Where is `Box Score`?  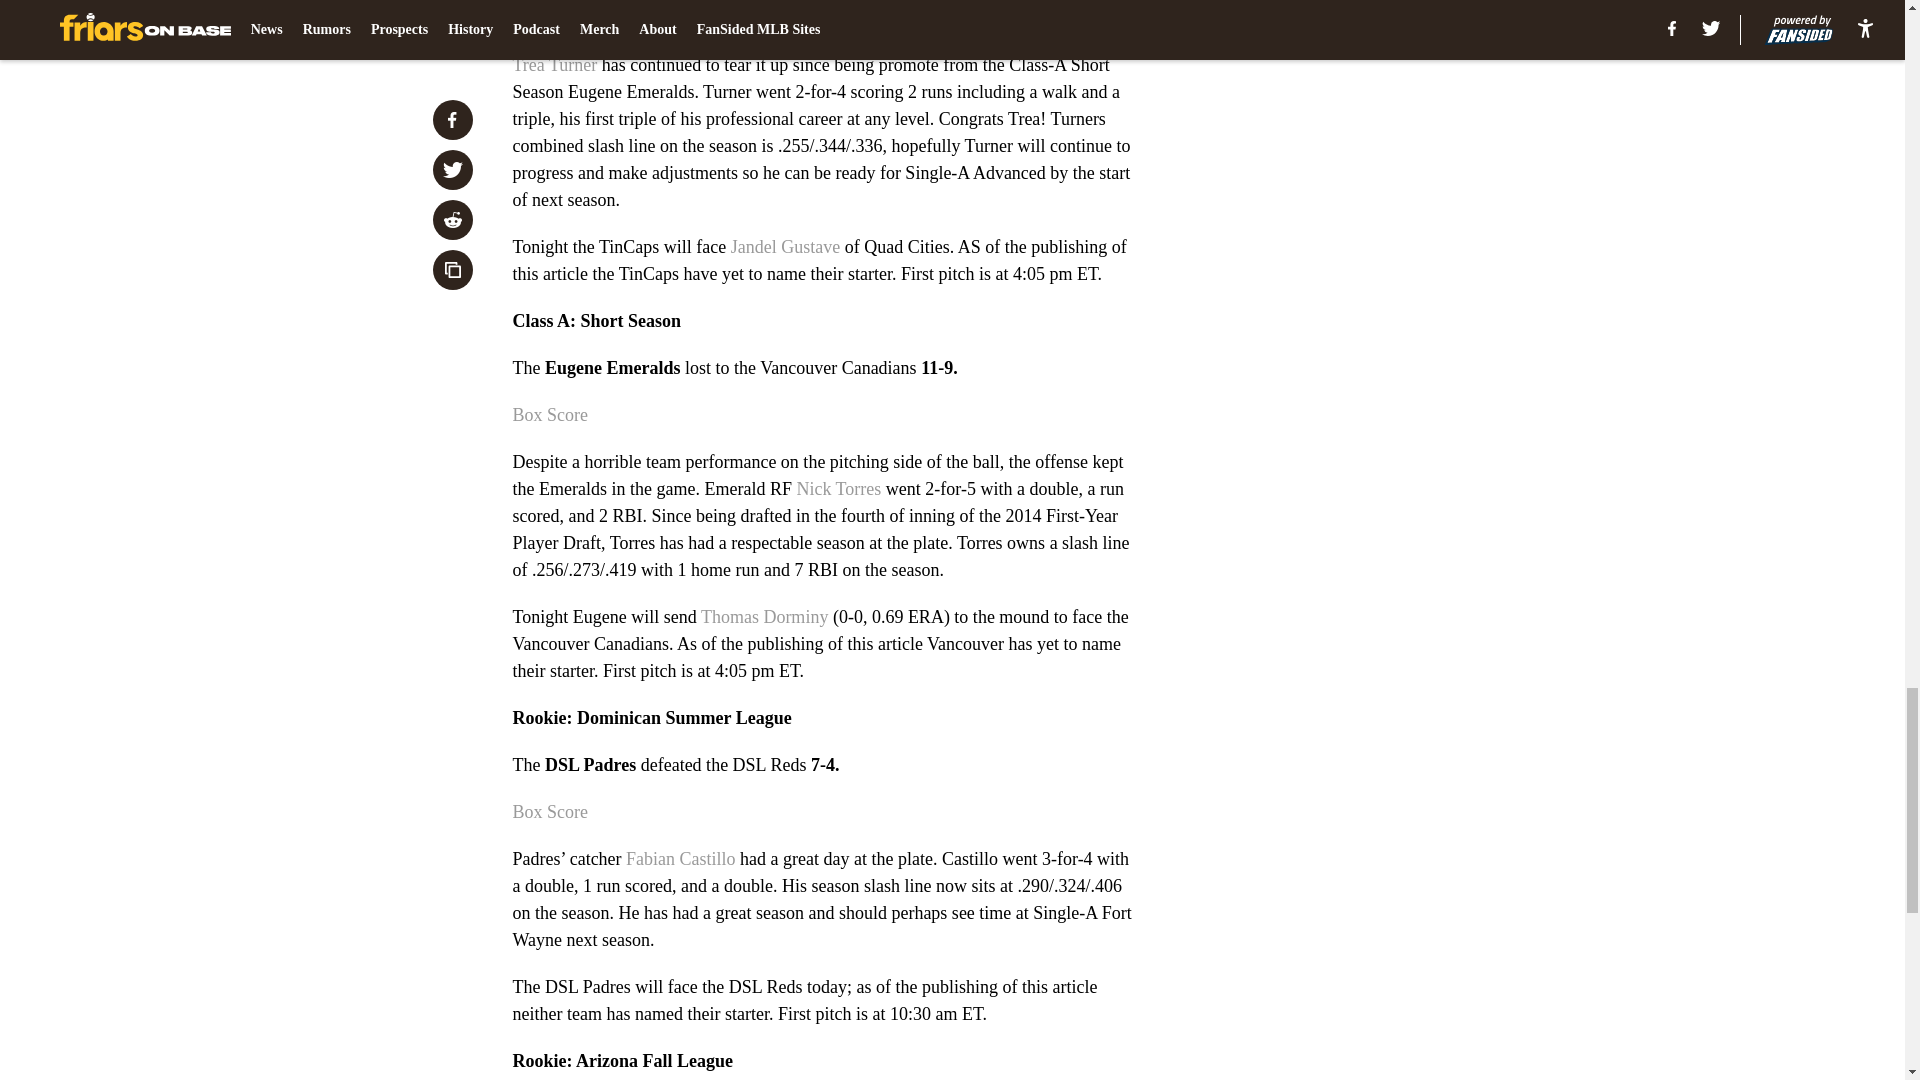 Box Score is located at coordinates (550, 812).